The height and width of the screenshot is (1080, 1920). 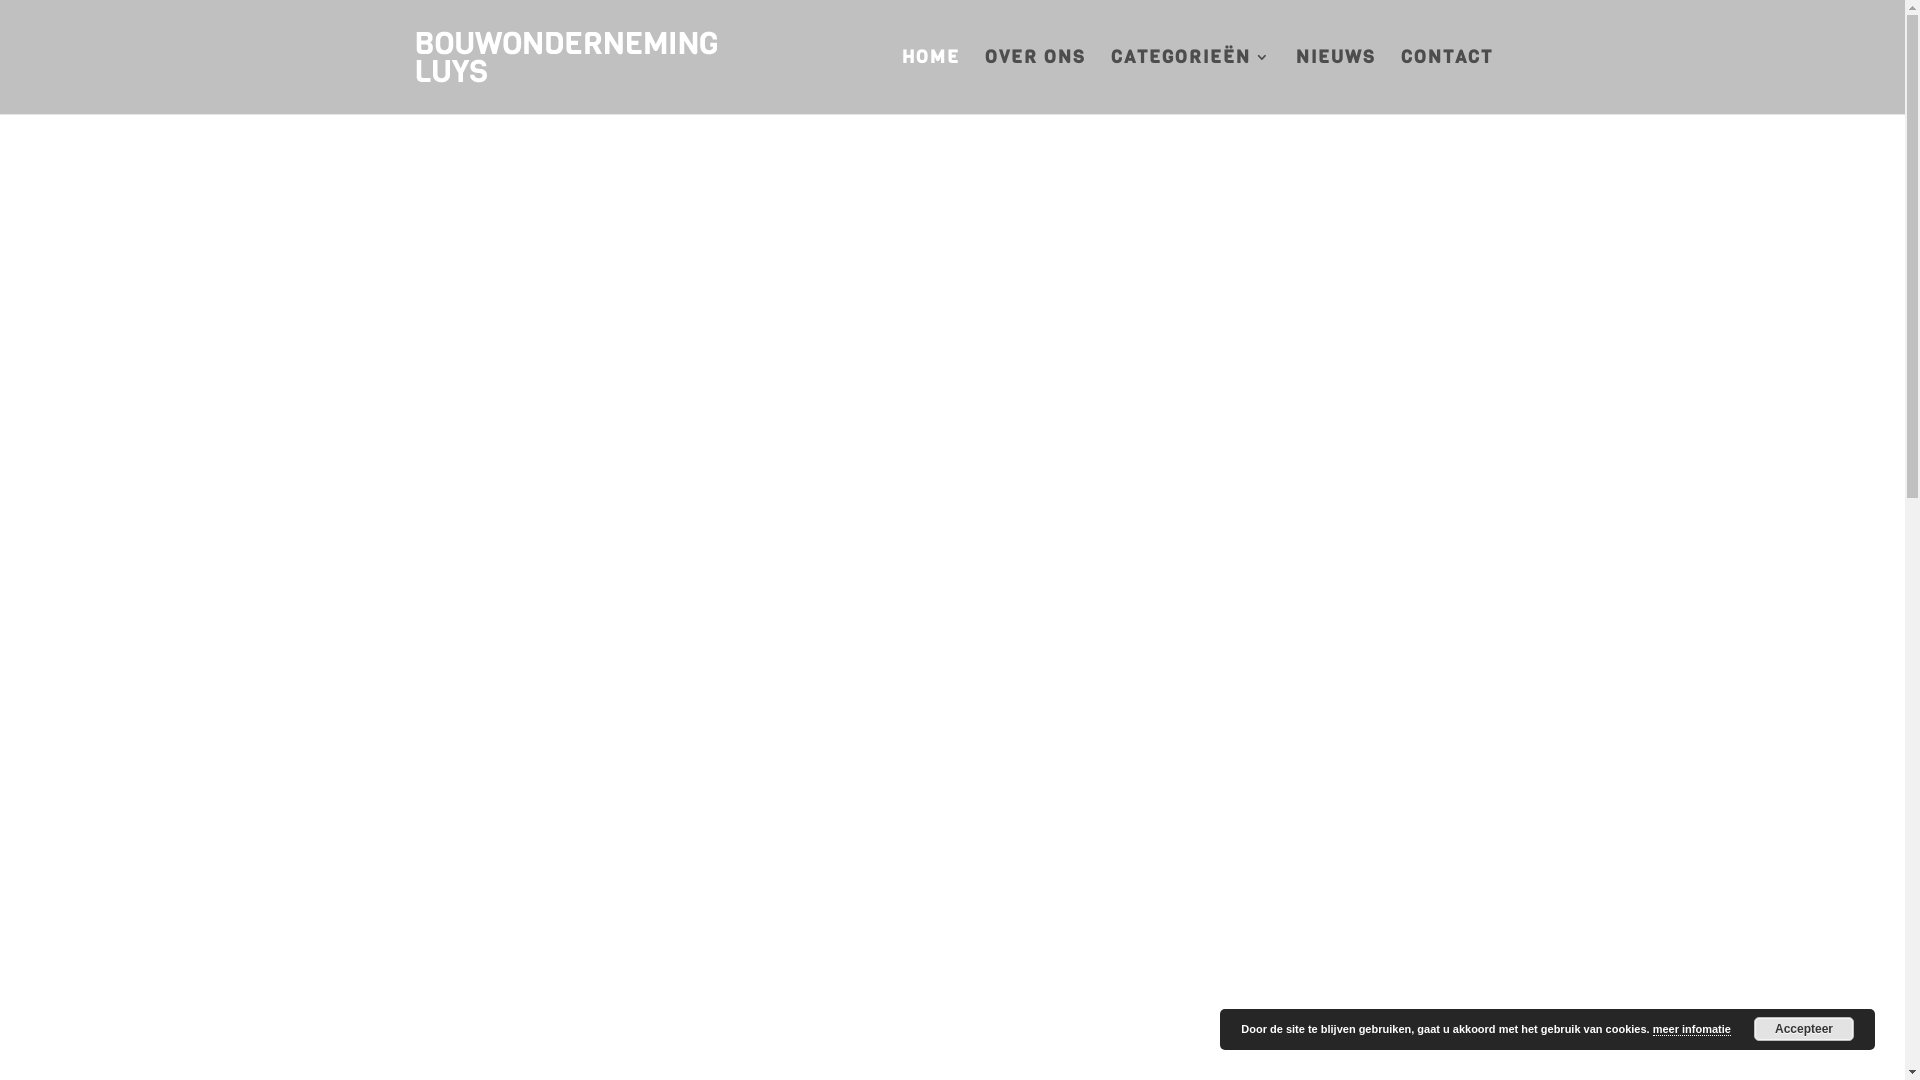 I want to click on OVER ONS, so click(x=1034, y=82).